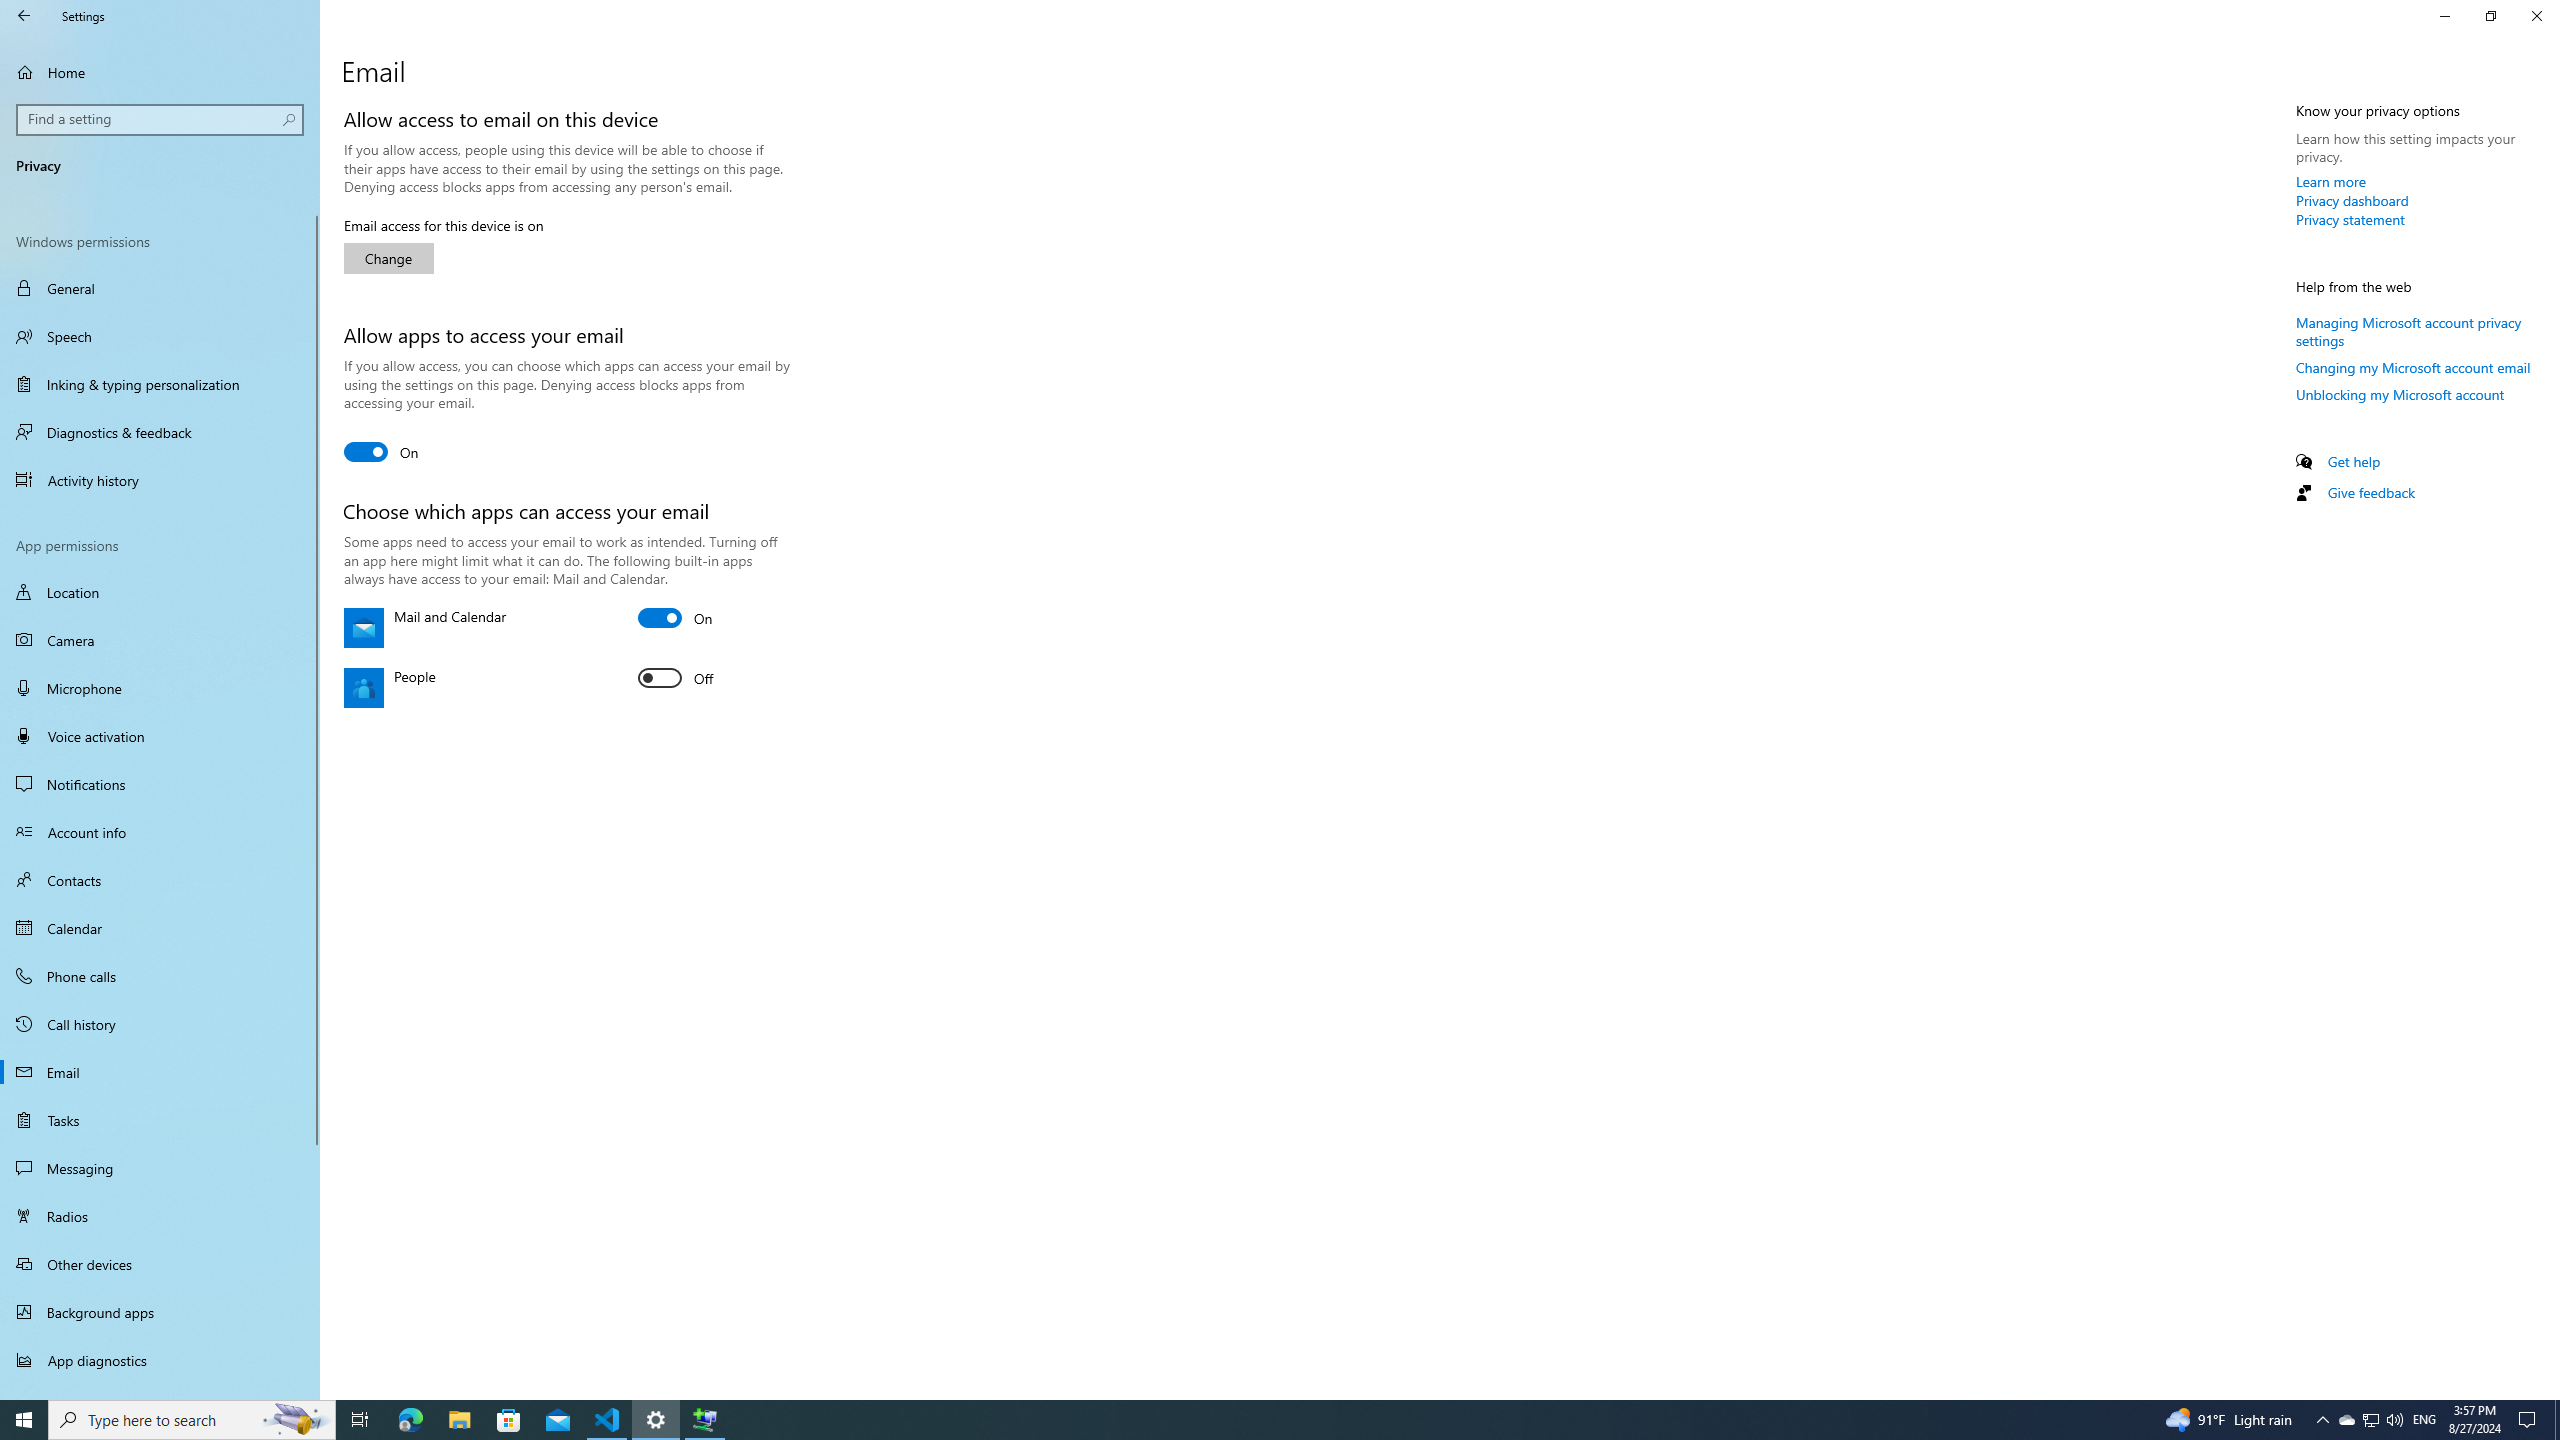  What do you see at coordinates (608, 1420) in the screenshot?
I see `Voice activation` at bounding box center [608, 1420].